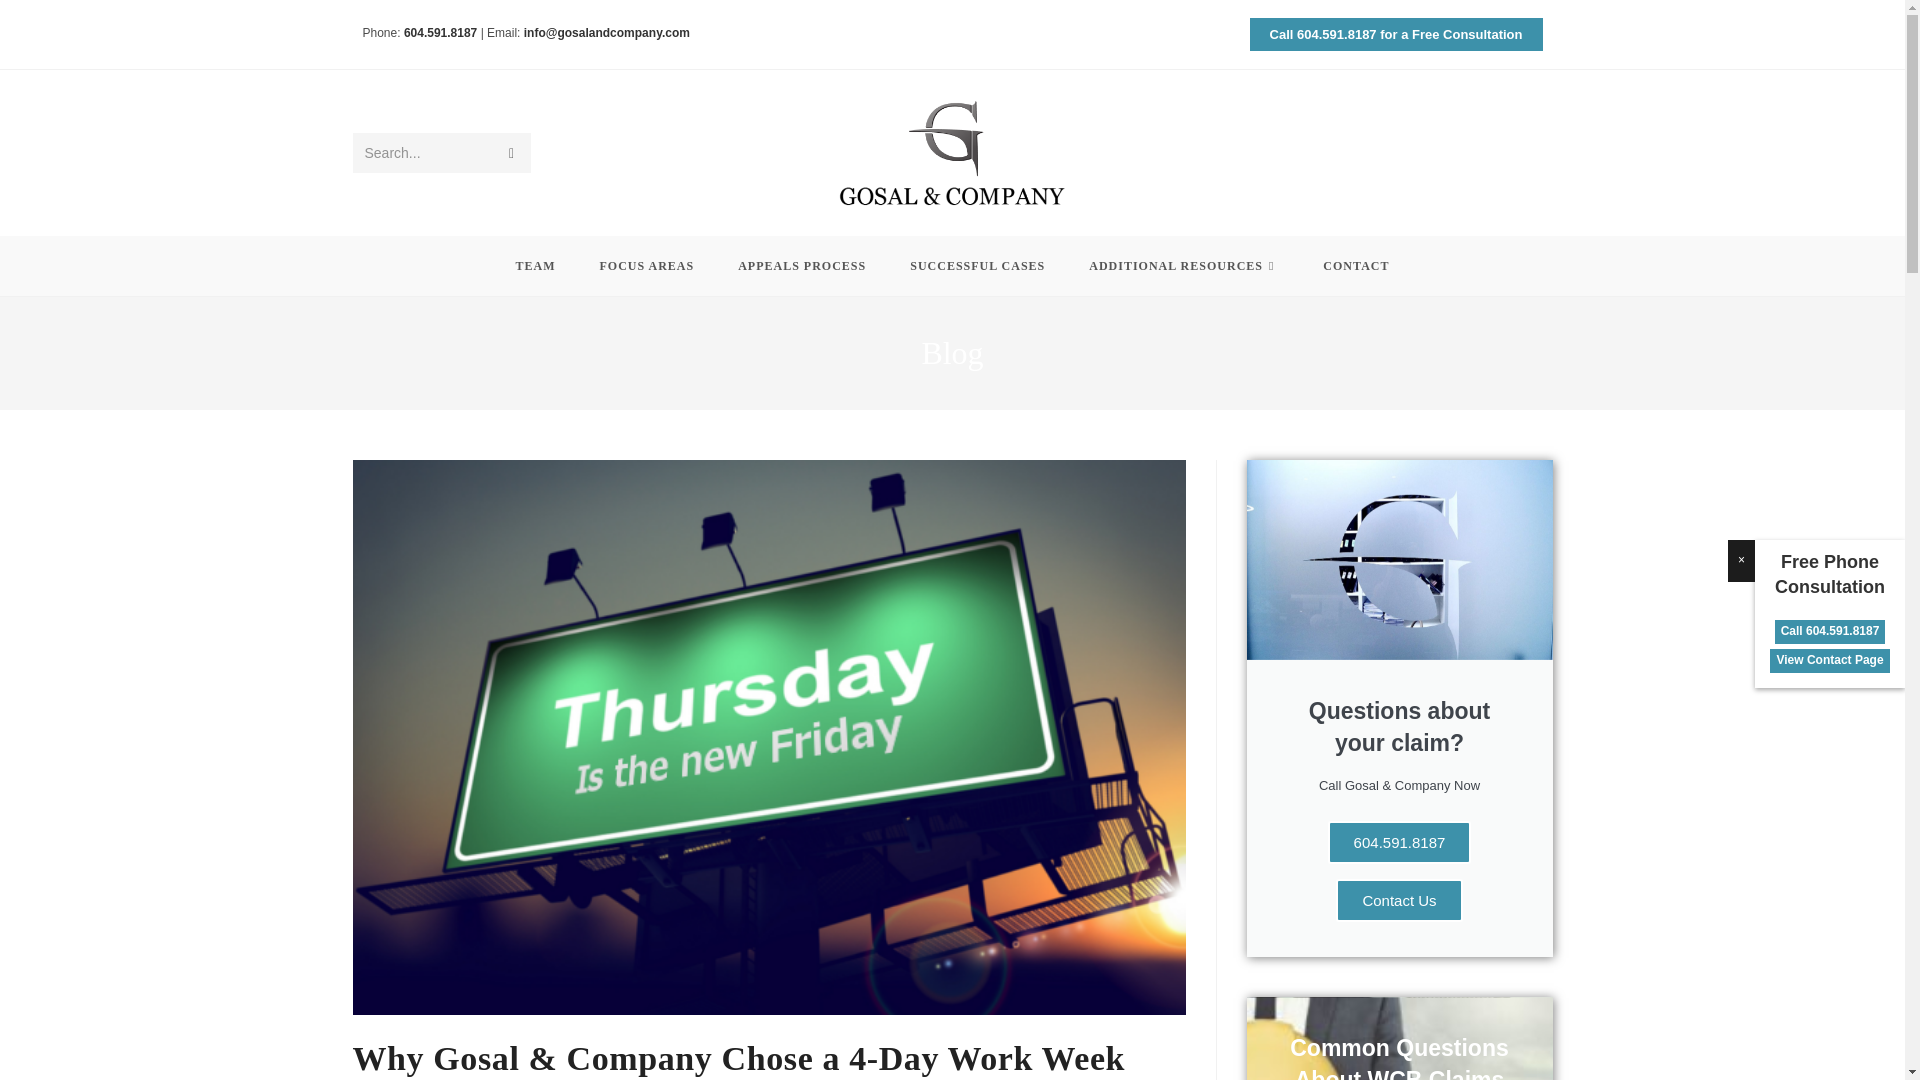  What do you see at coordinates (977, 266) in the screenshot?
I see `SUCCESSFUL CASES` at bounding box center [977, 266].